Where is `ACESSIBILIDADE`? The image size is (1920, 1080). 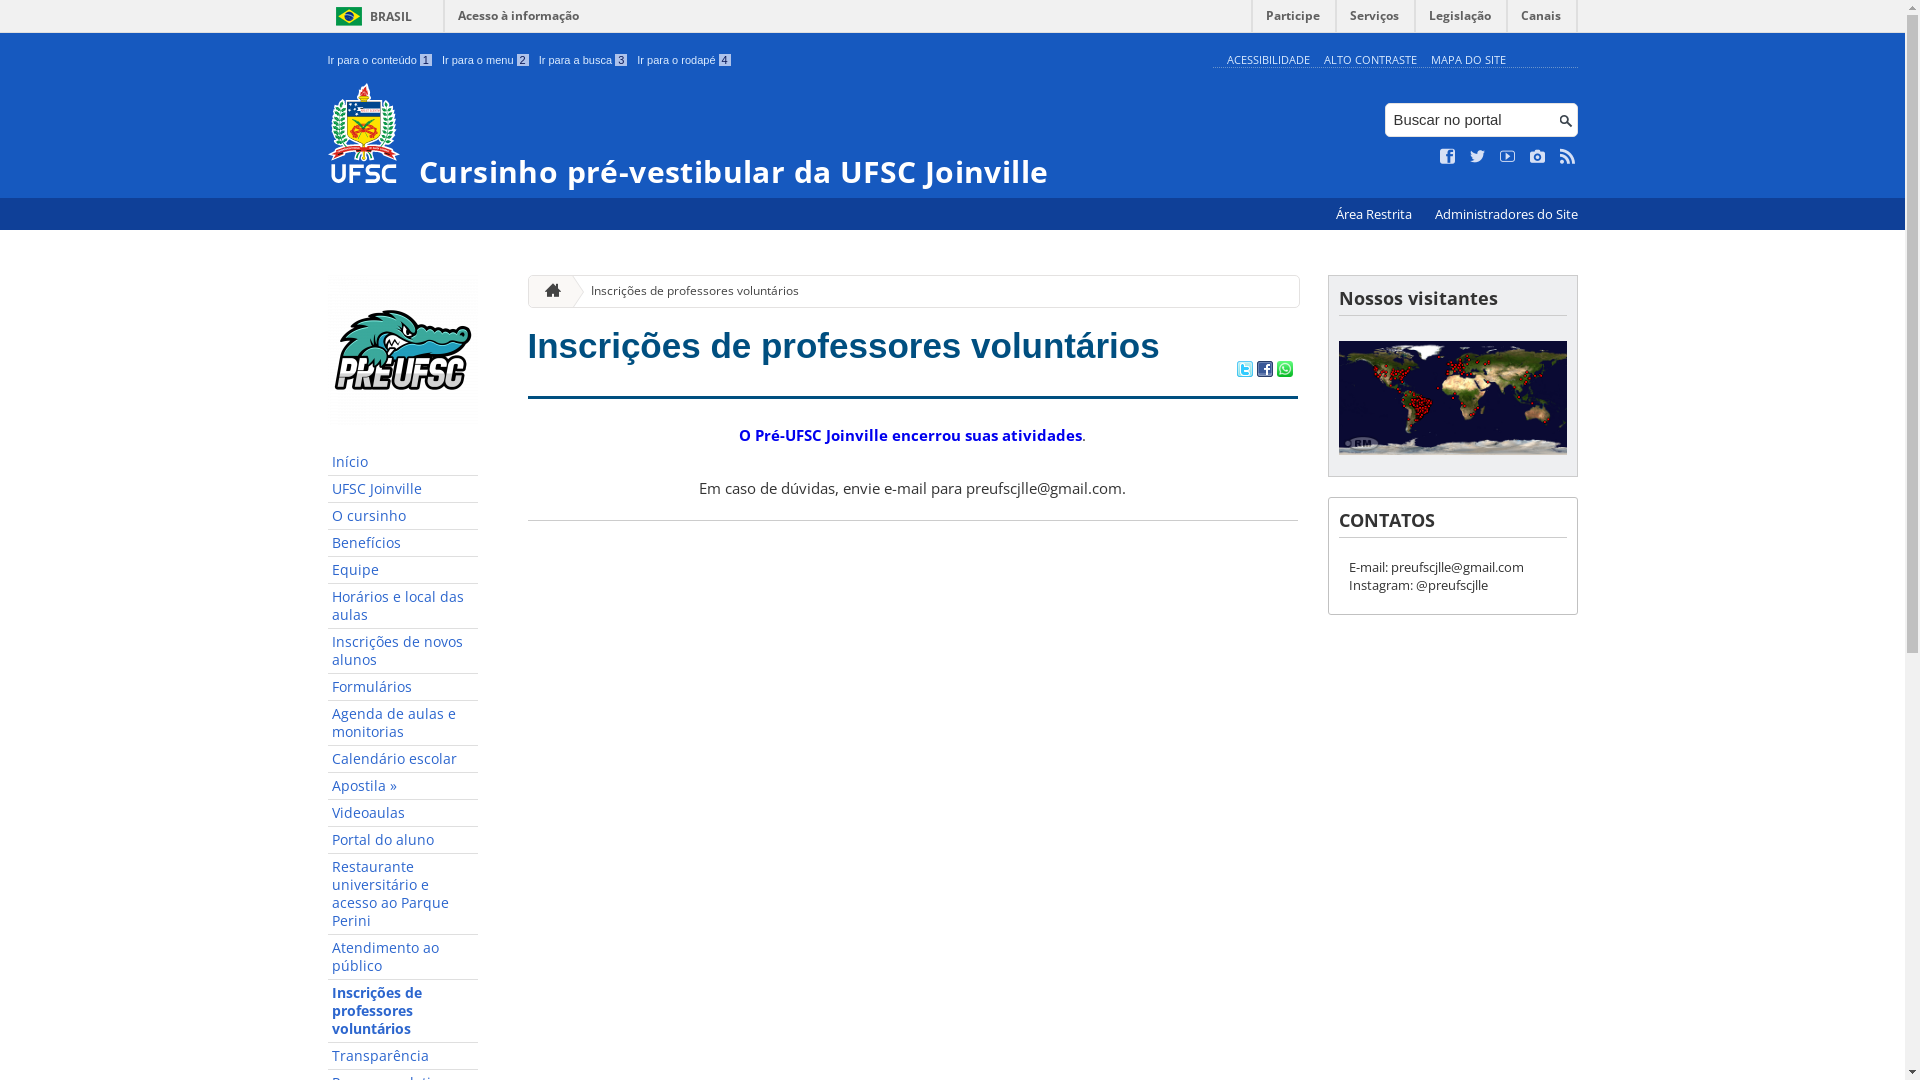
ACESSIBILIDADE is located at coordinates (1268, 60).